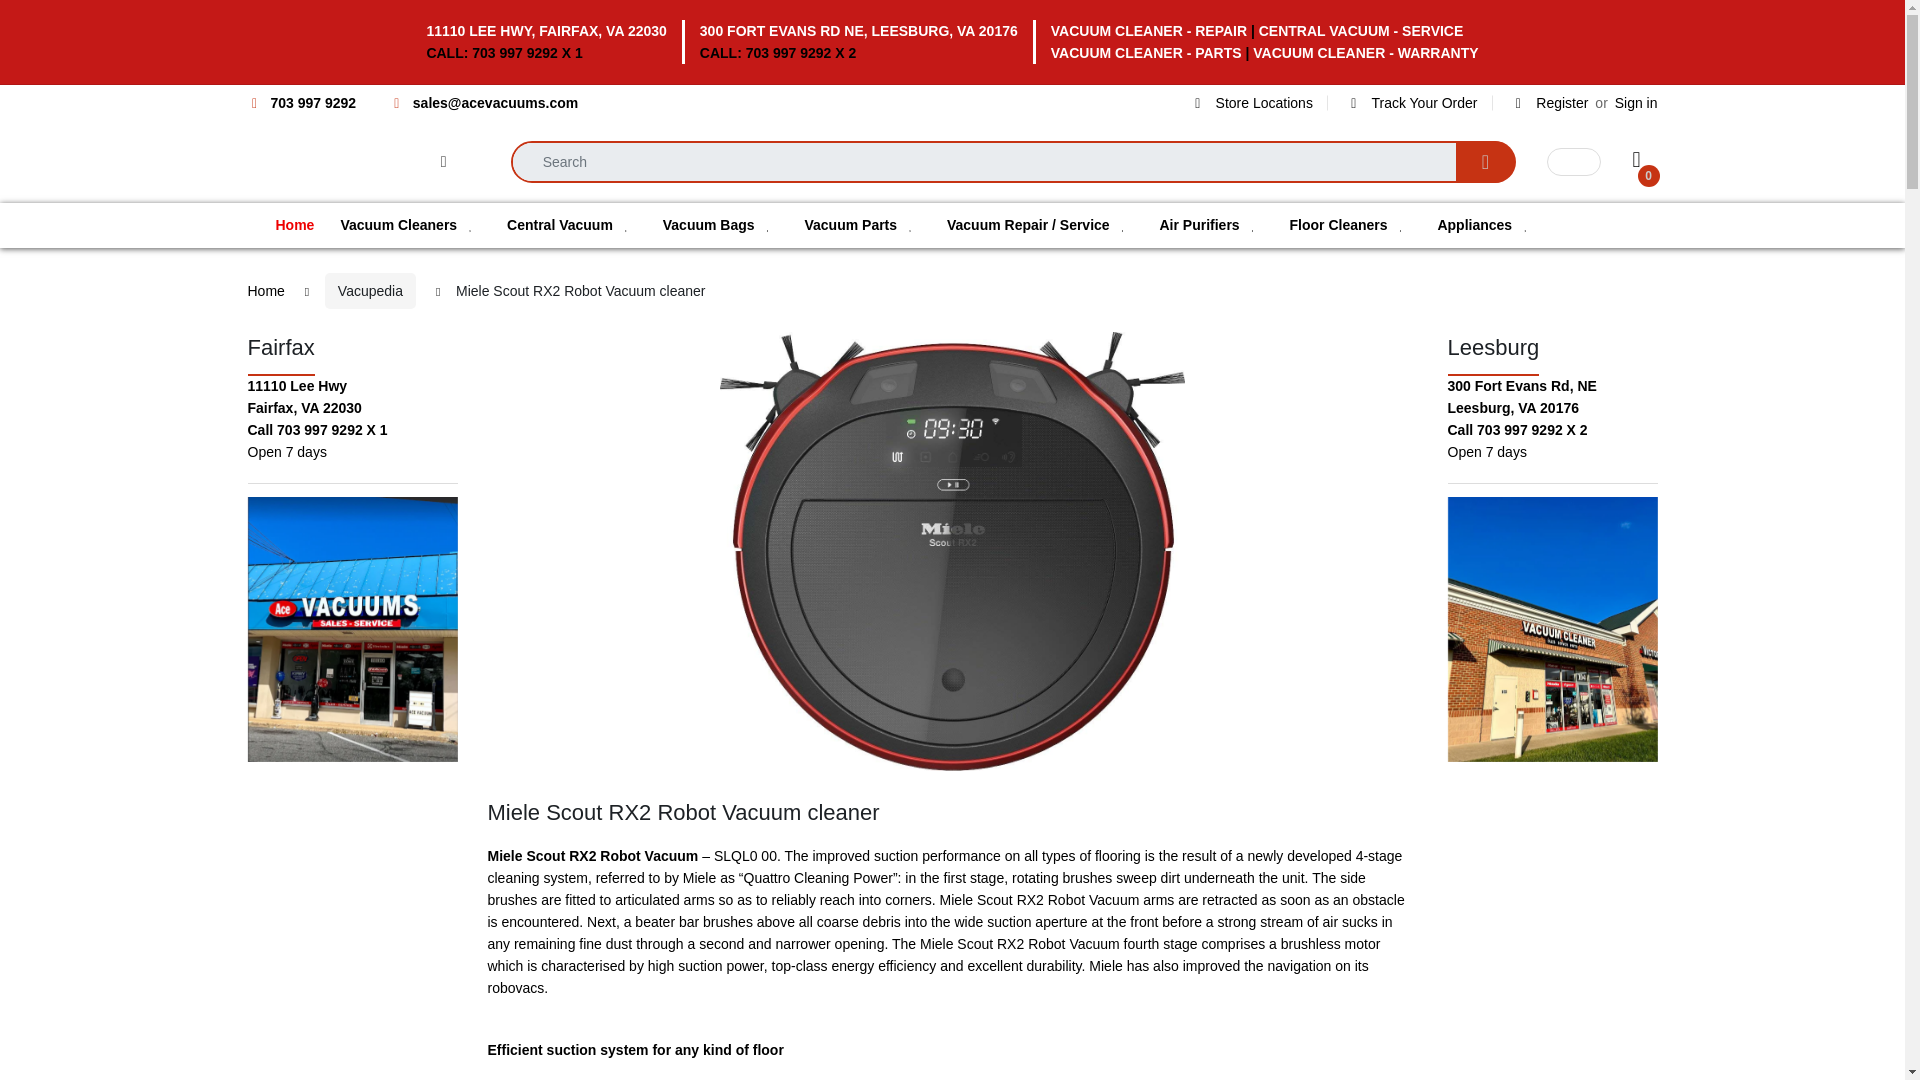 This screenshot has height=1080, width=1920. I want to click on VACUUM CLEANER - PARTS, so click(1146, 52).